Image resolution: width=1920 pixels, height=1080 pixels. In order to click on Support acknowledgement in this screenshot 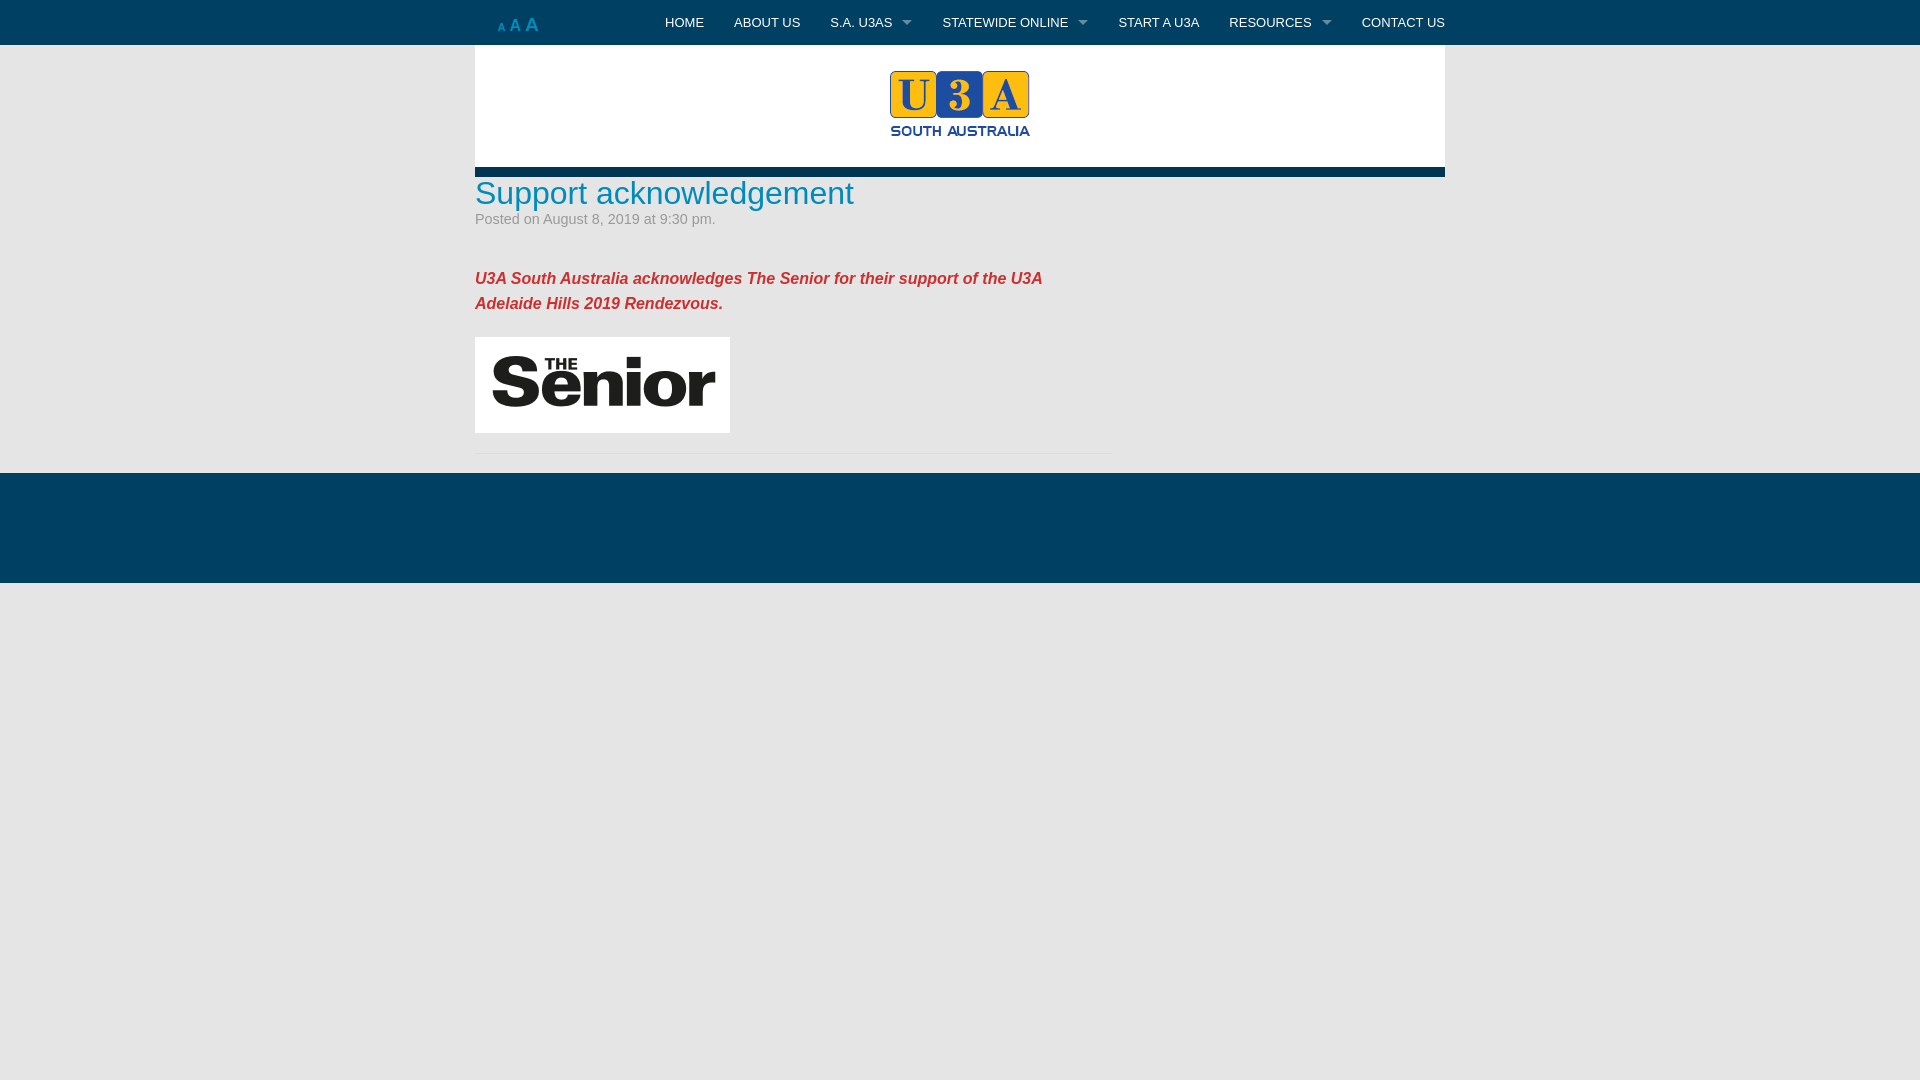, I will do `click(664, 193)`.